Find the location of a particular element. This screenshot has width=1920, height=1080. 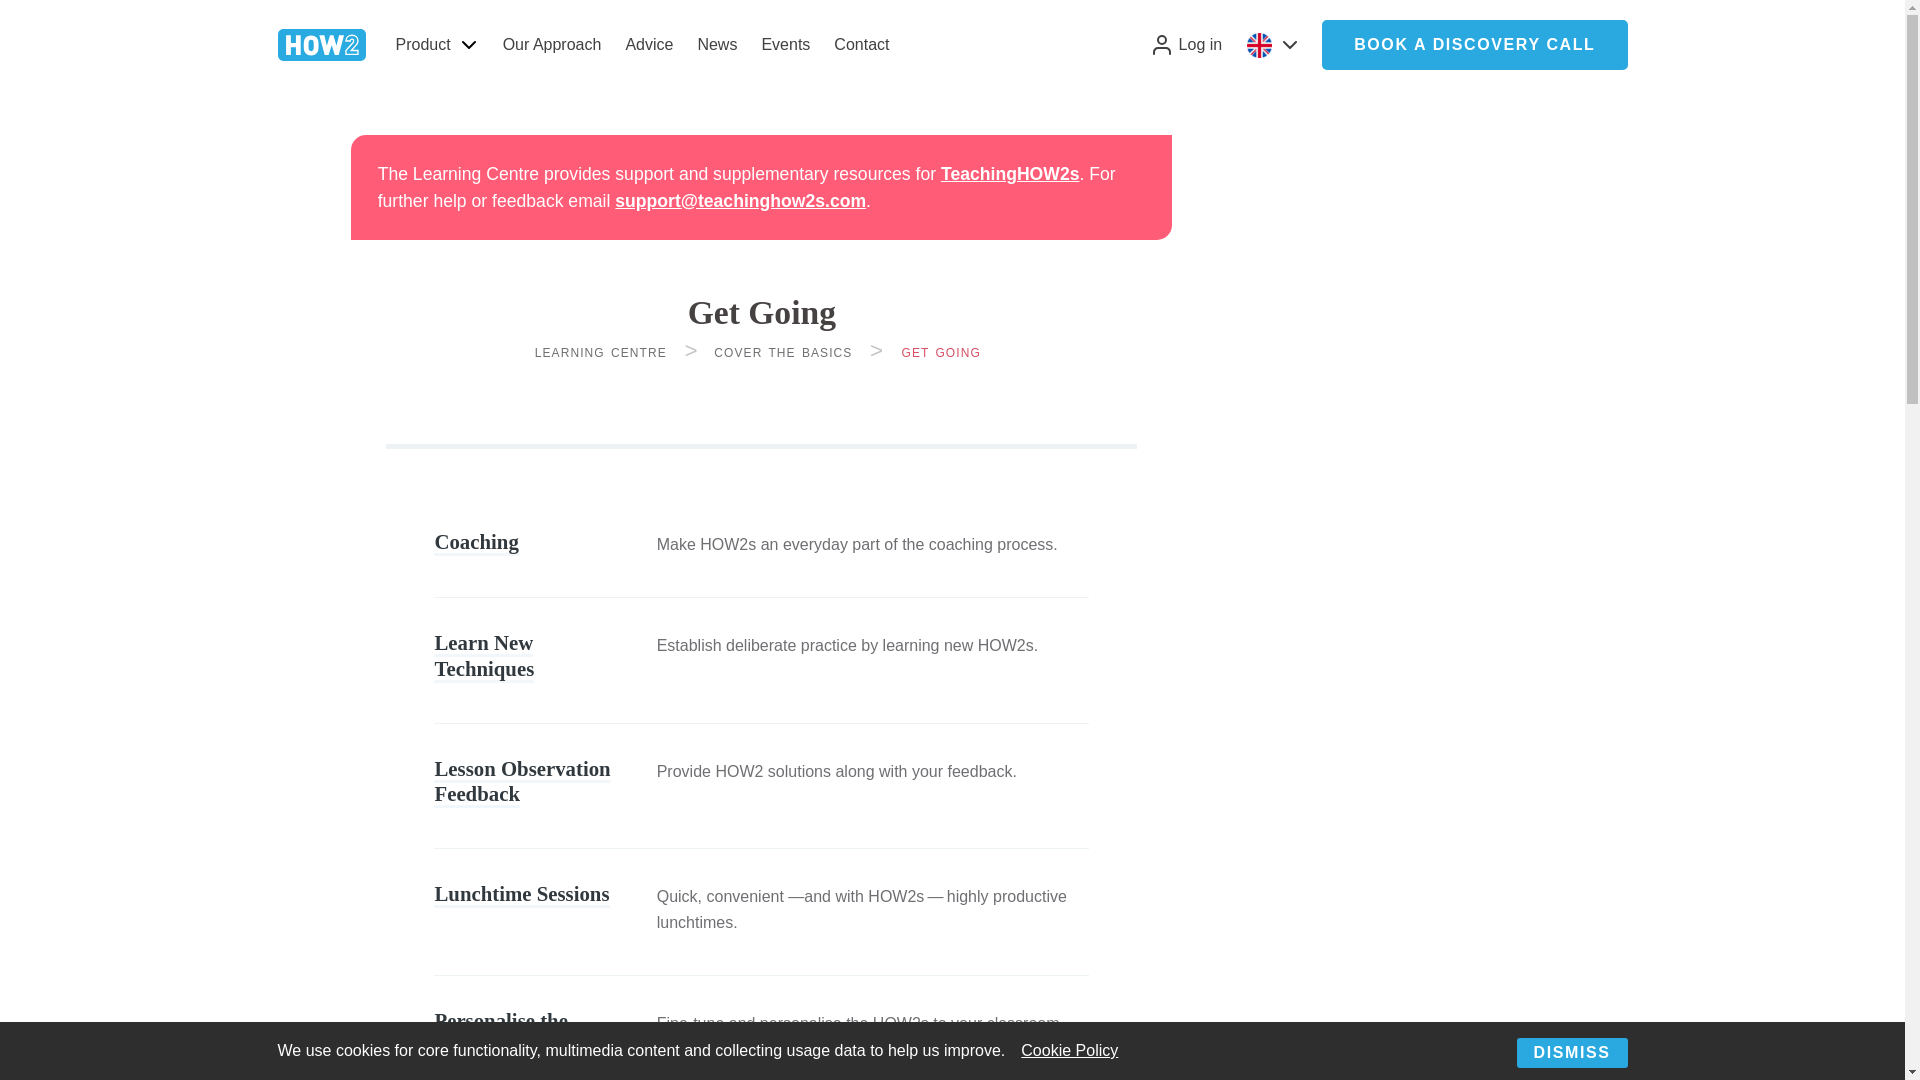

LEARNING CENTRE is located at coordinates (600, 352).